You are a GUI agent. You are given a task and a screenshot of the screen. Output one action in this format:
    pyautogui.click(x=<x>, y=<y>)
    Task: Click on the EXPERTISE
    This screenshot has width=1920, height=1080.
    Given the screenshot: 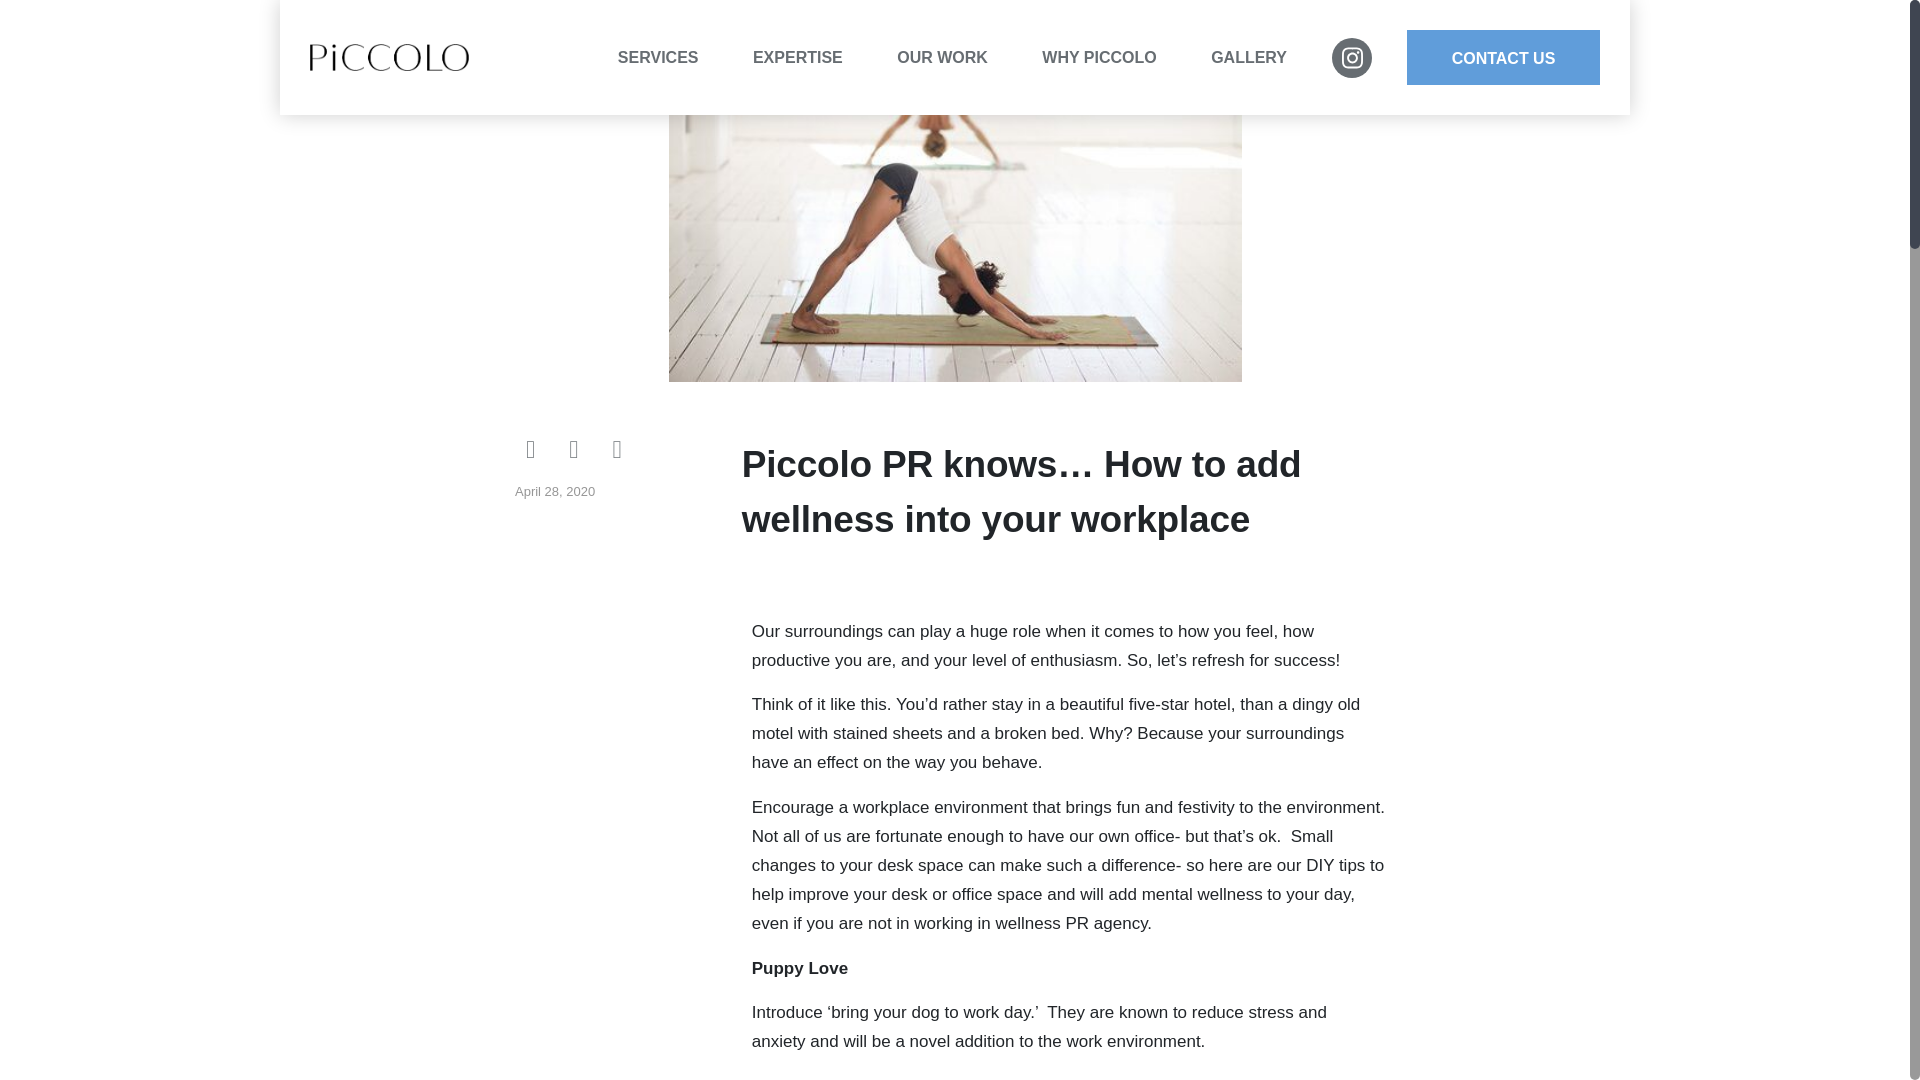 What is the action you would take?
    pyautogui.click(x=810, y=57)
    